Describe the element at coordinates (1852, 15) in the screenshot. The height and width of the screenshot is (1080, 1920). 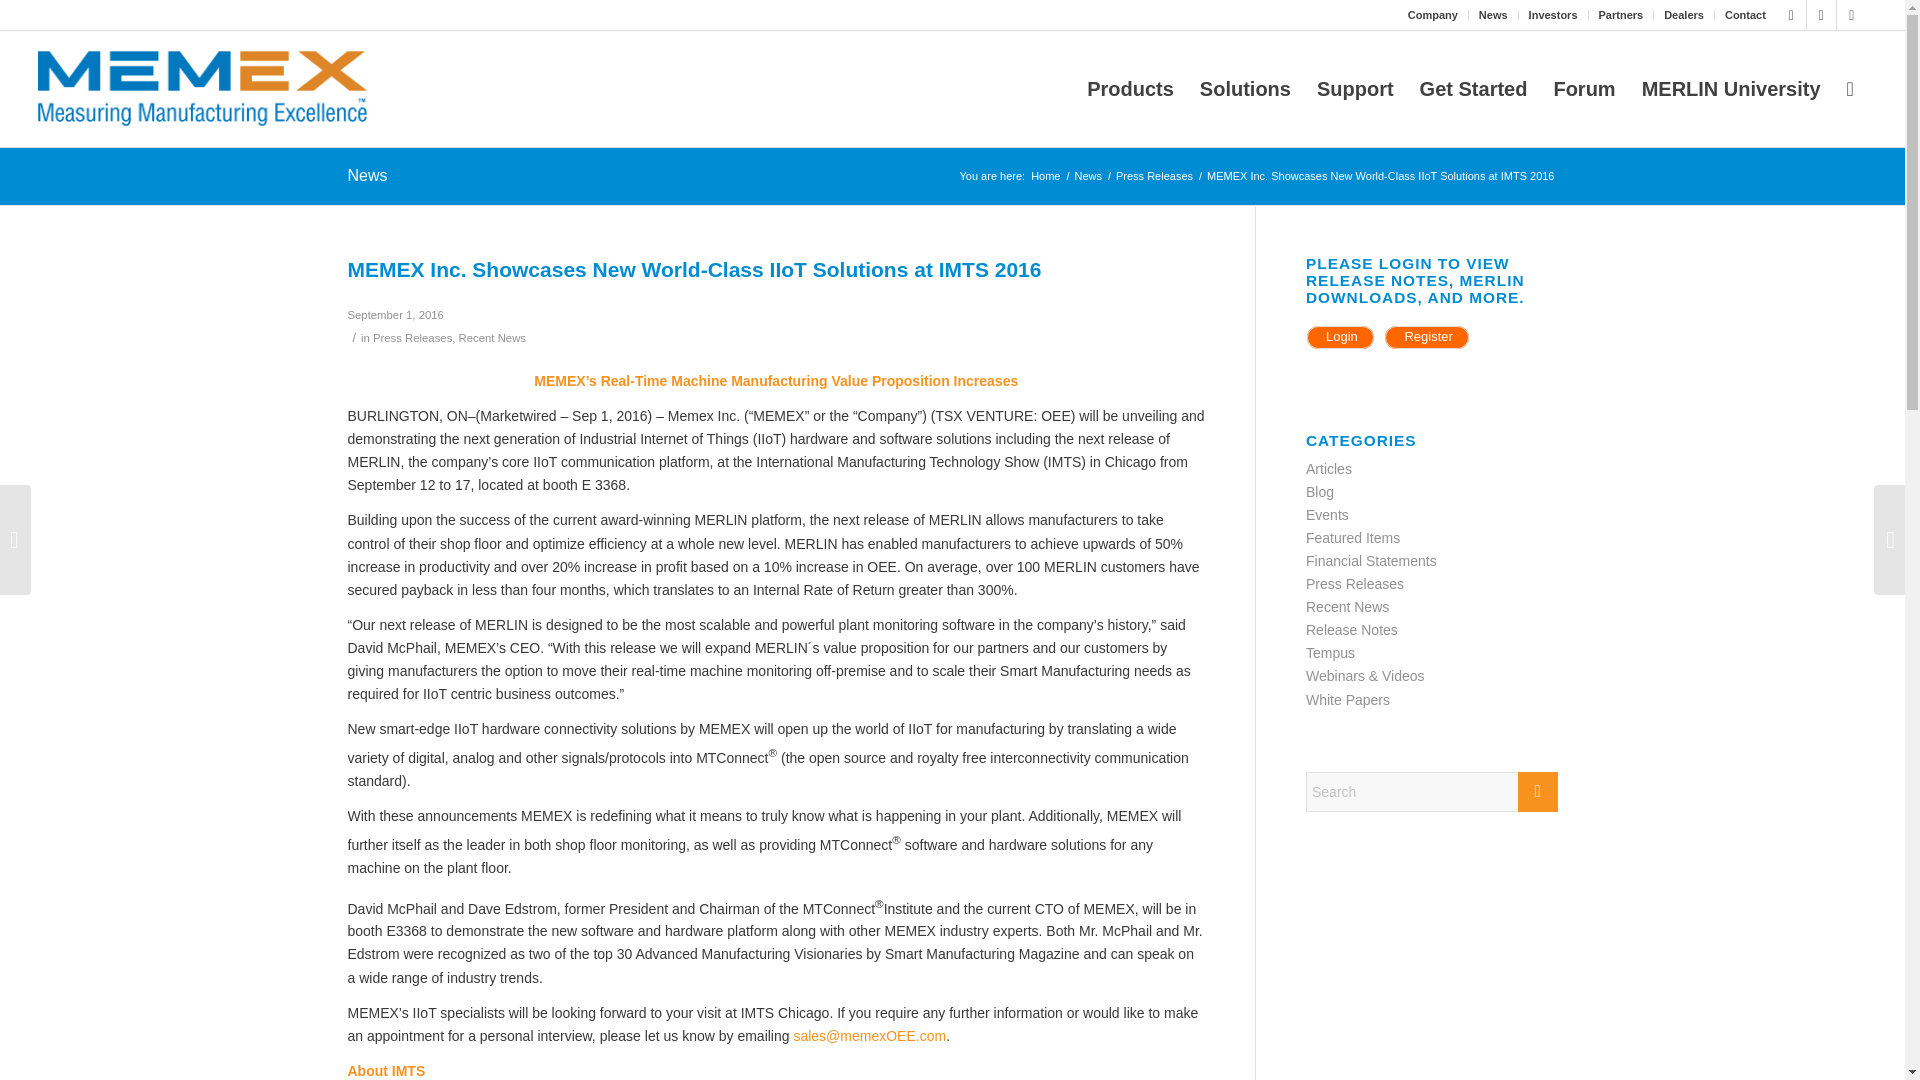
I see `Youtube` at that location.